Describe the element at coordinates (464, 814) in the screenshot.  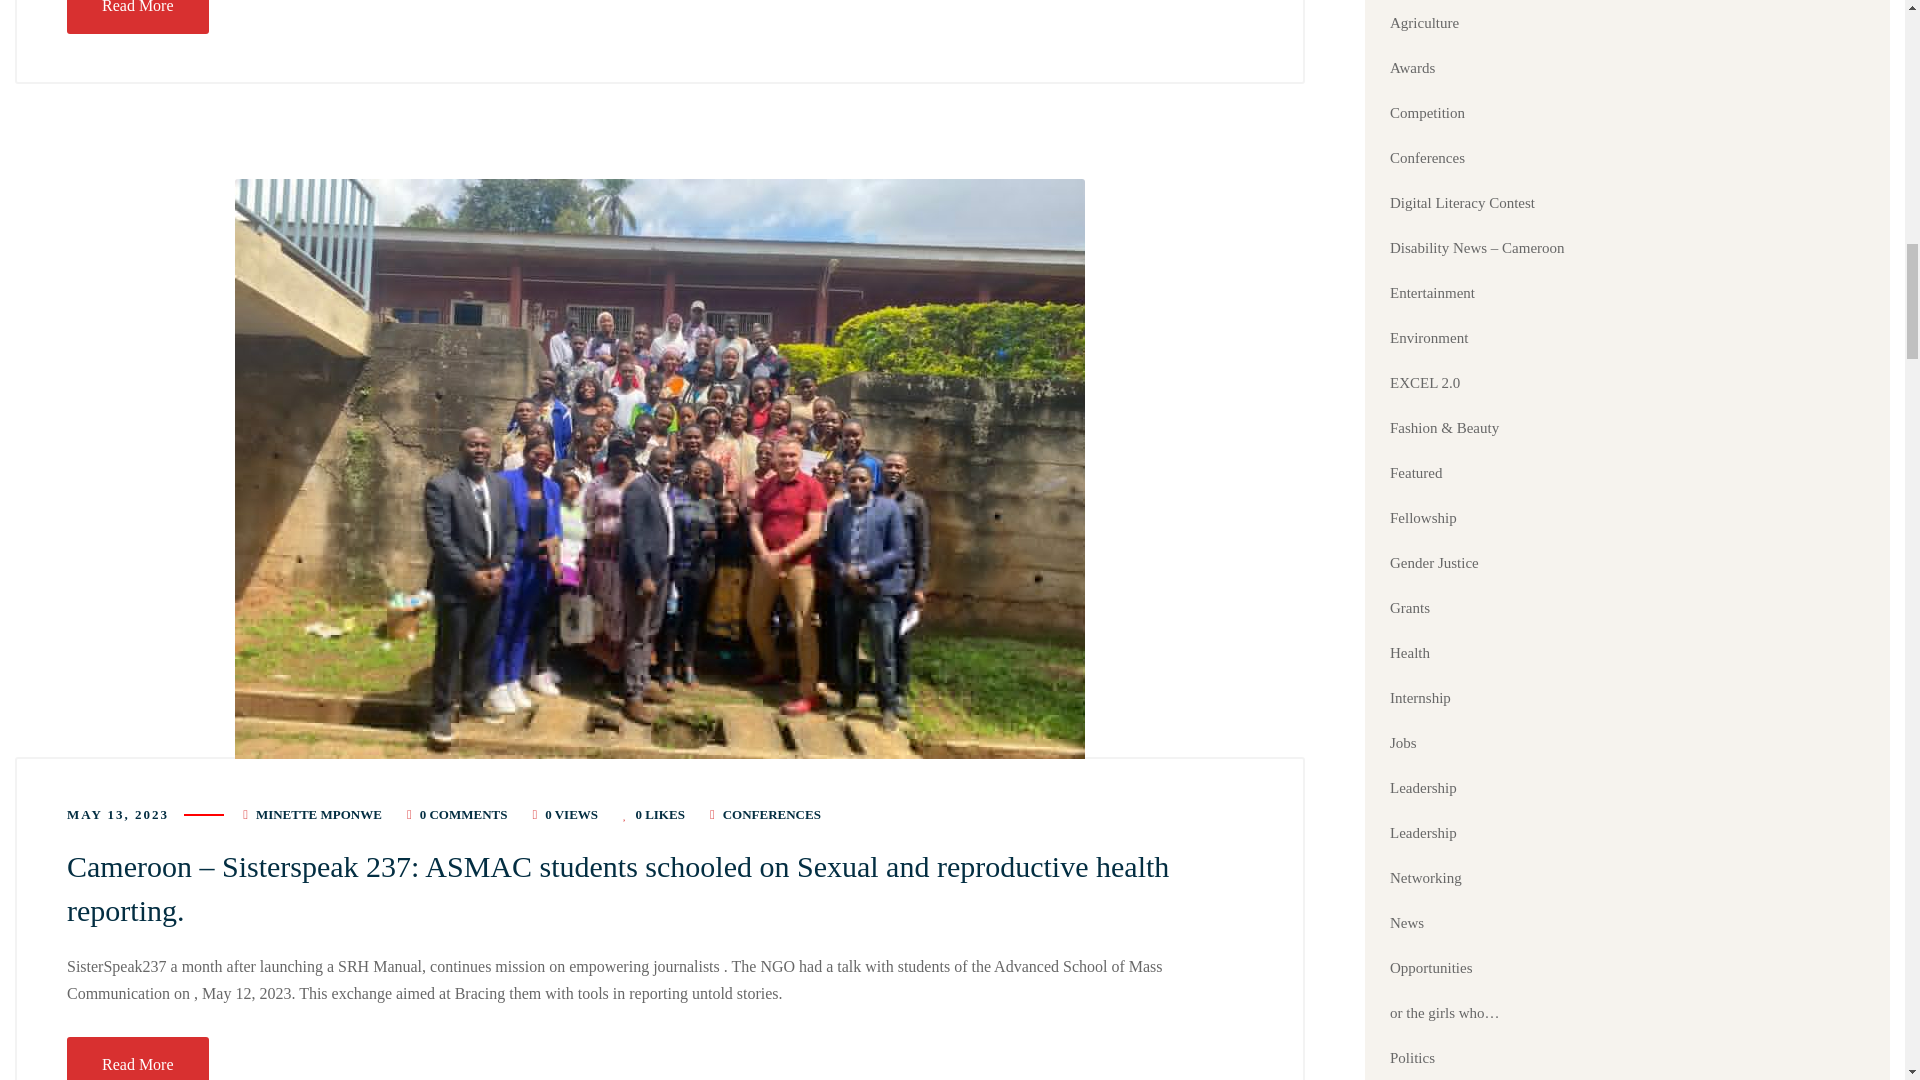
I see `0 COMMENTS` at that location.